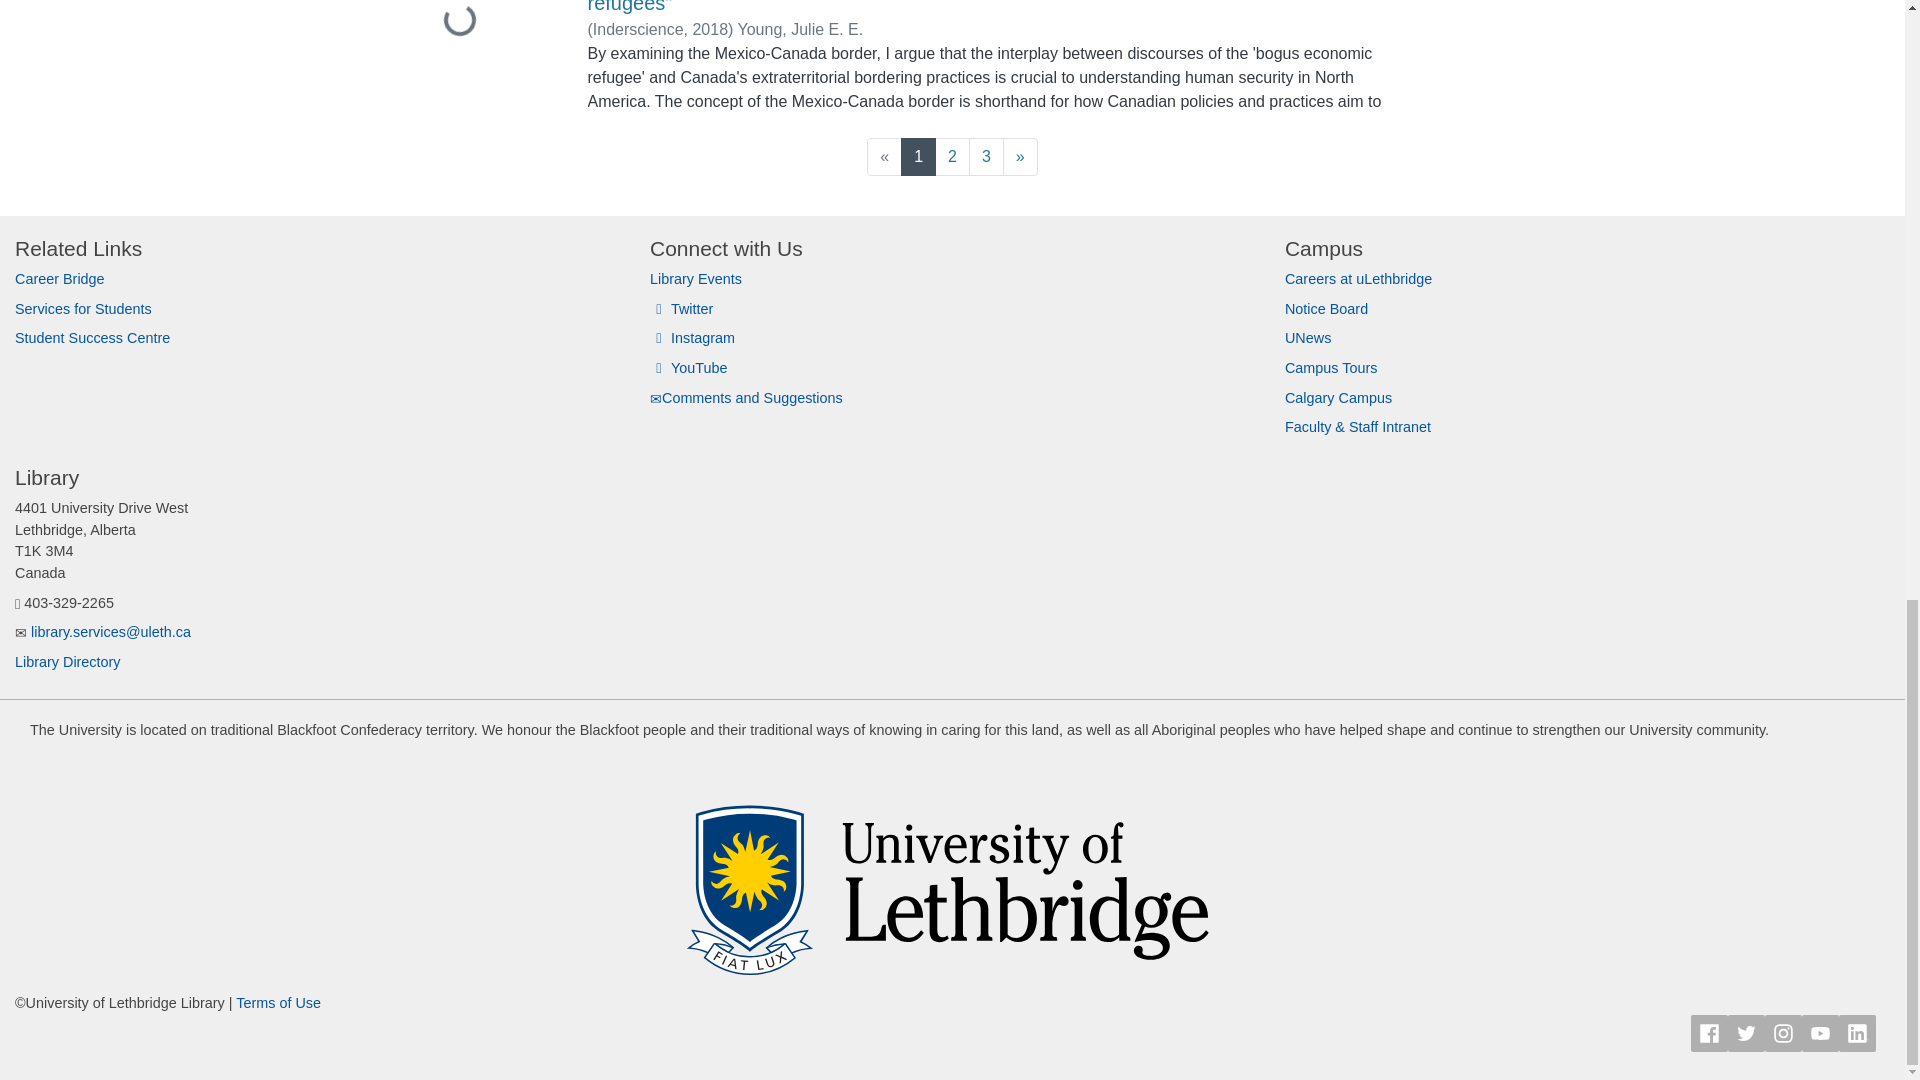  I want to click on Facebook Link, so click(1710, 1033).